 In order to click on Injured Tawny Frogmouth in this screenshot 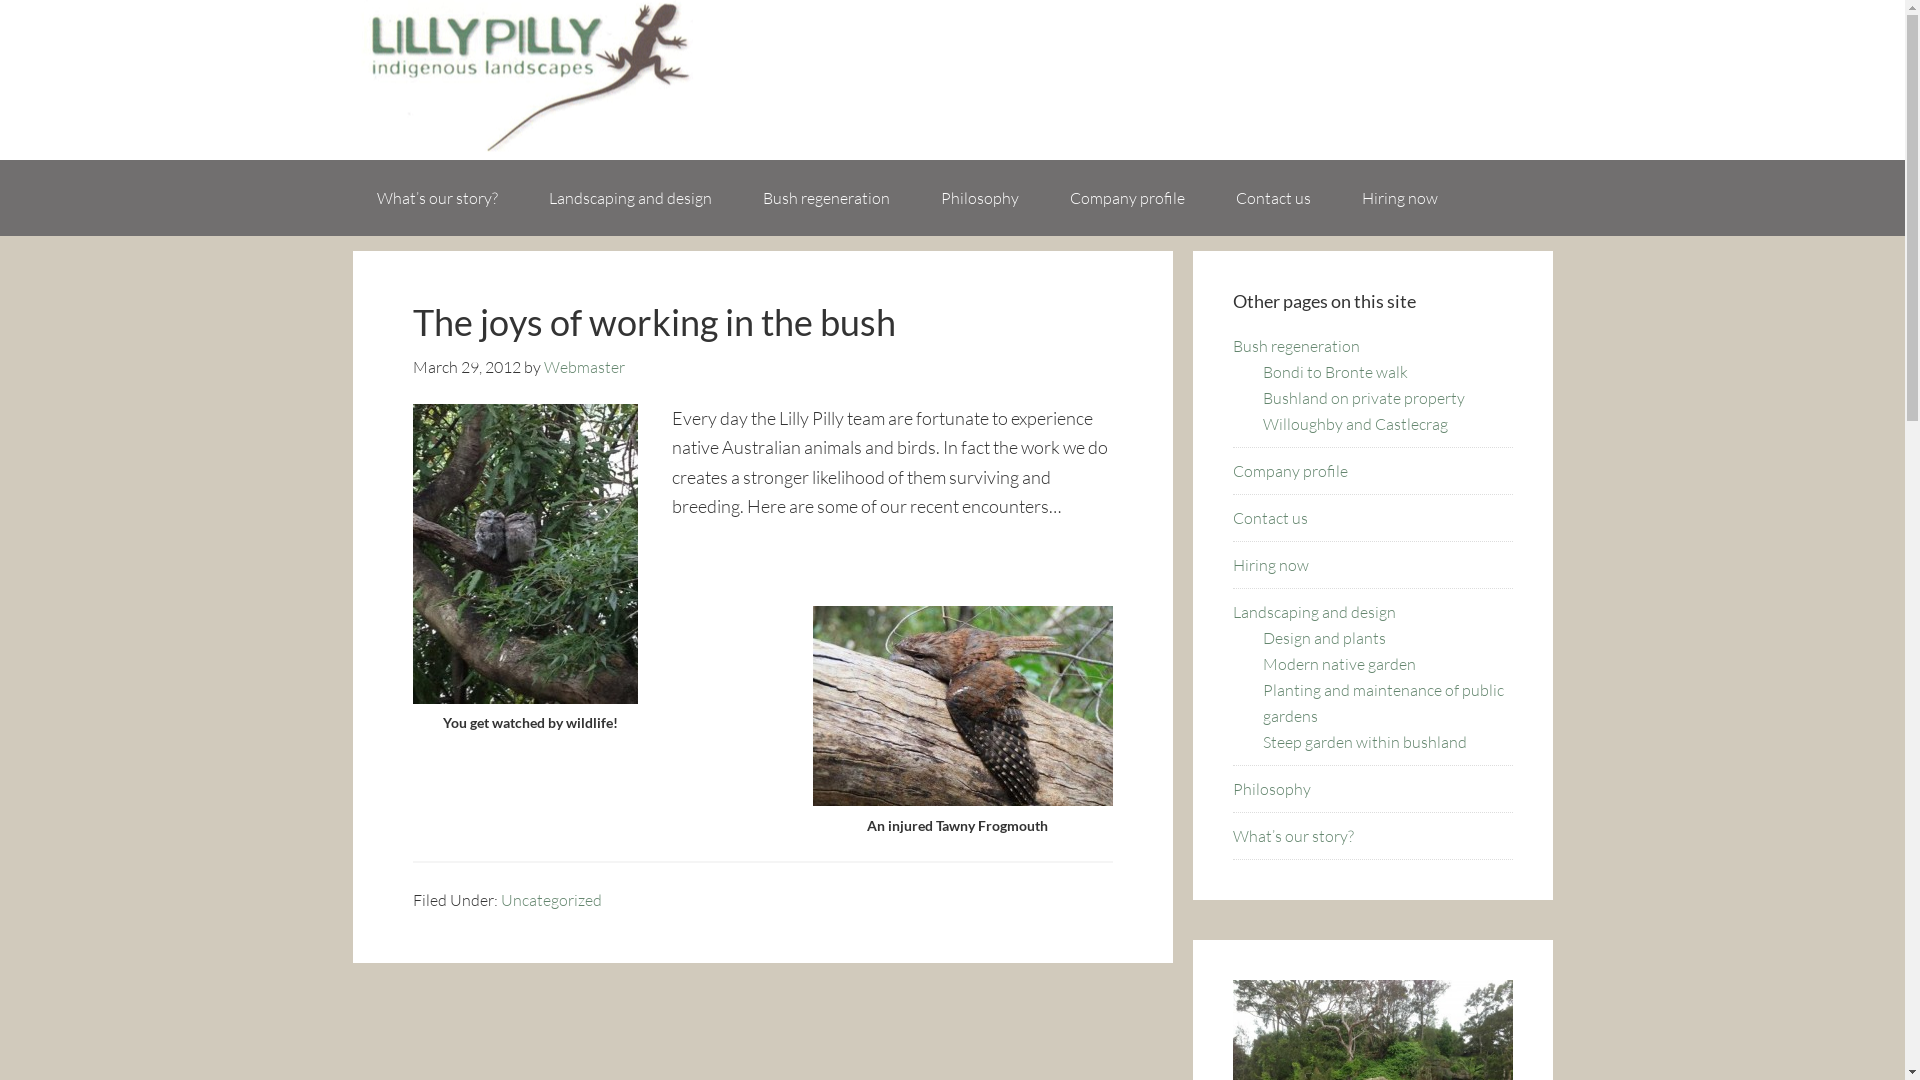, I will do `click(962, 706)`.